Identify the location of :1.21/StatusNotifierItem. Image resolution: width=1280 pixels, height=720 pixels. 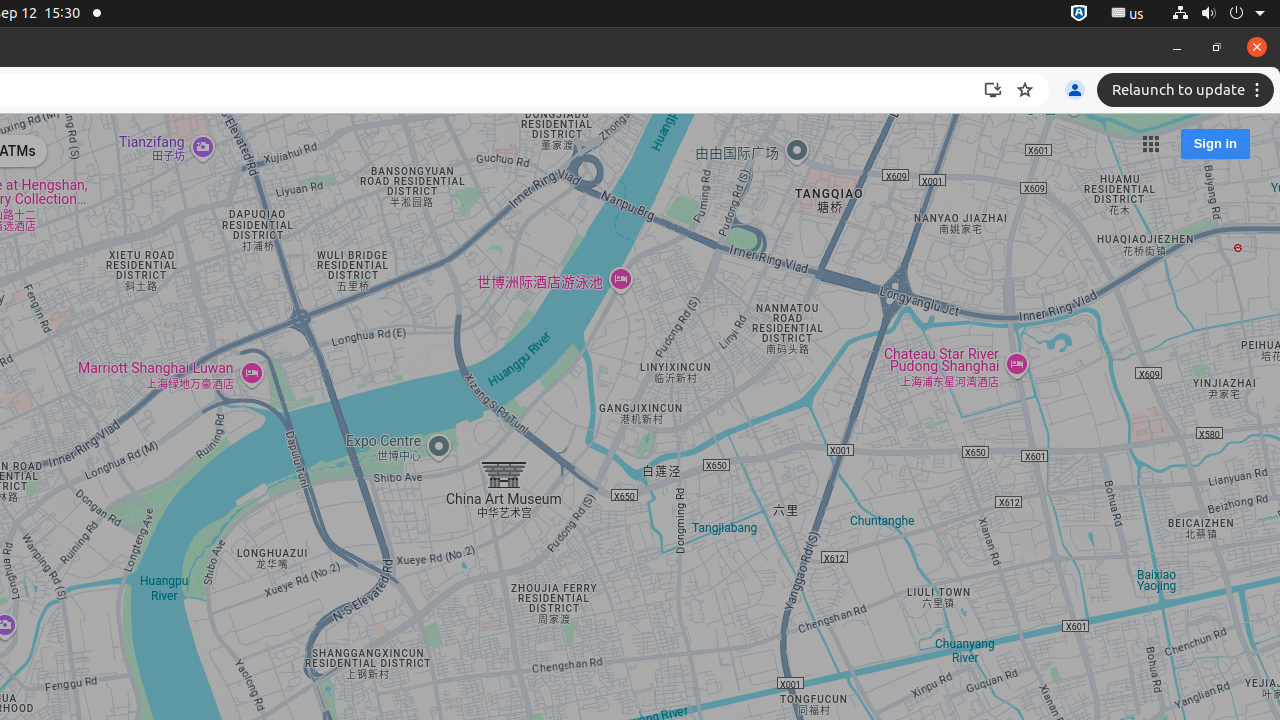
(1128, 14).